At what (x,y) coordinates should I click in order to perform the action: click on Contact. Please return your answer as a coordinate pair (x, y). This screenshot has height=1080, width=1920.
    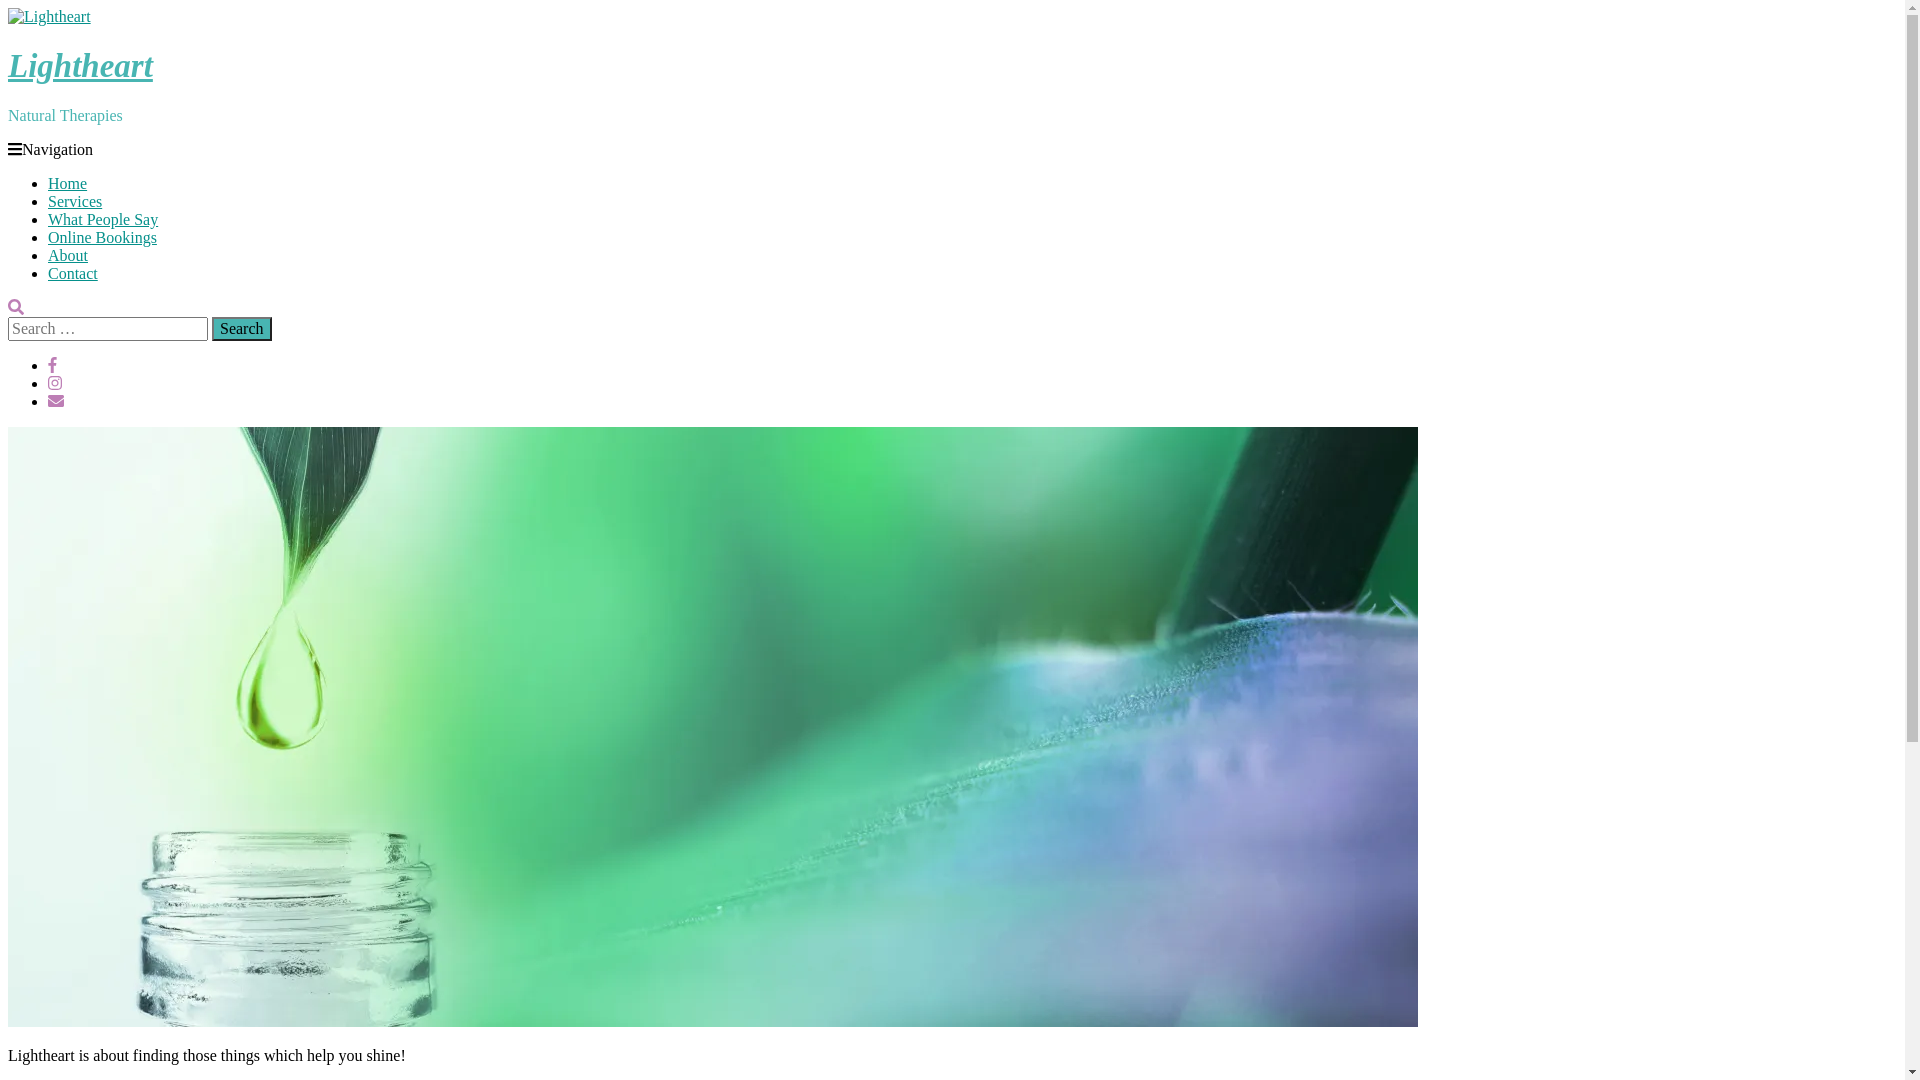
    Looking at the image, I should click on (73, 274).